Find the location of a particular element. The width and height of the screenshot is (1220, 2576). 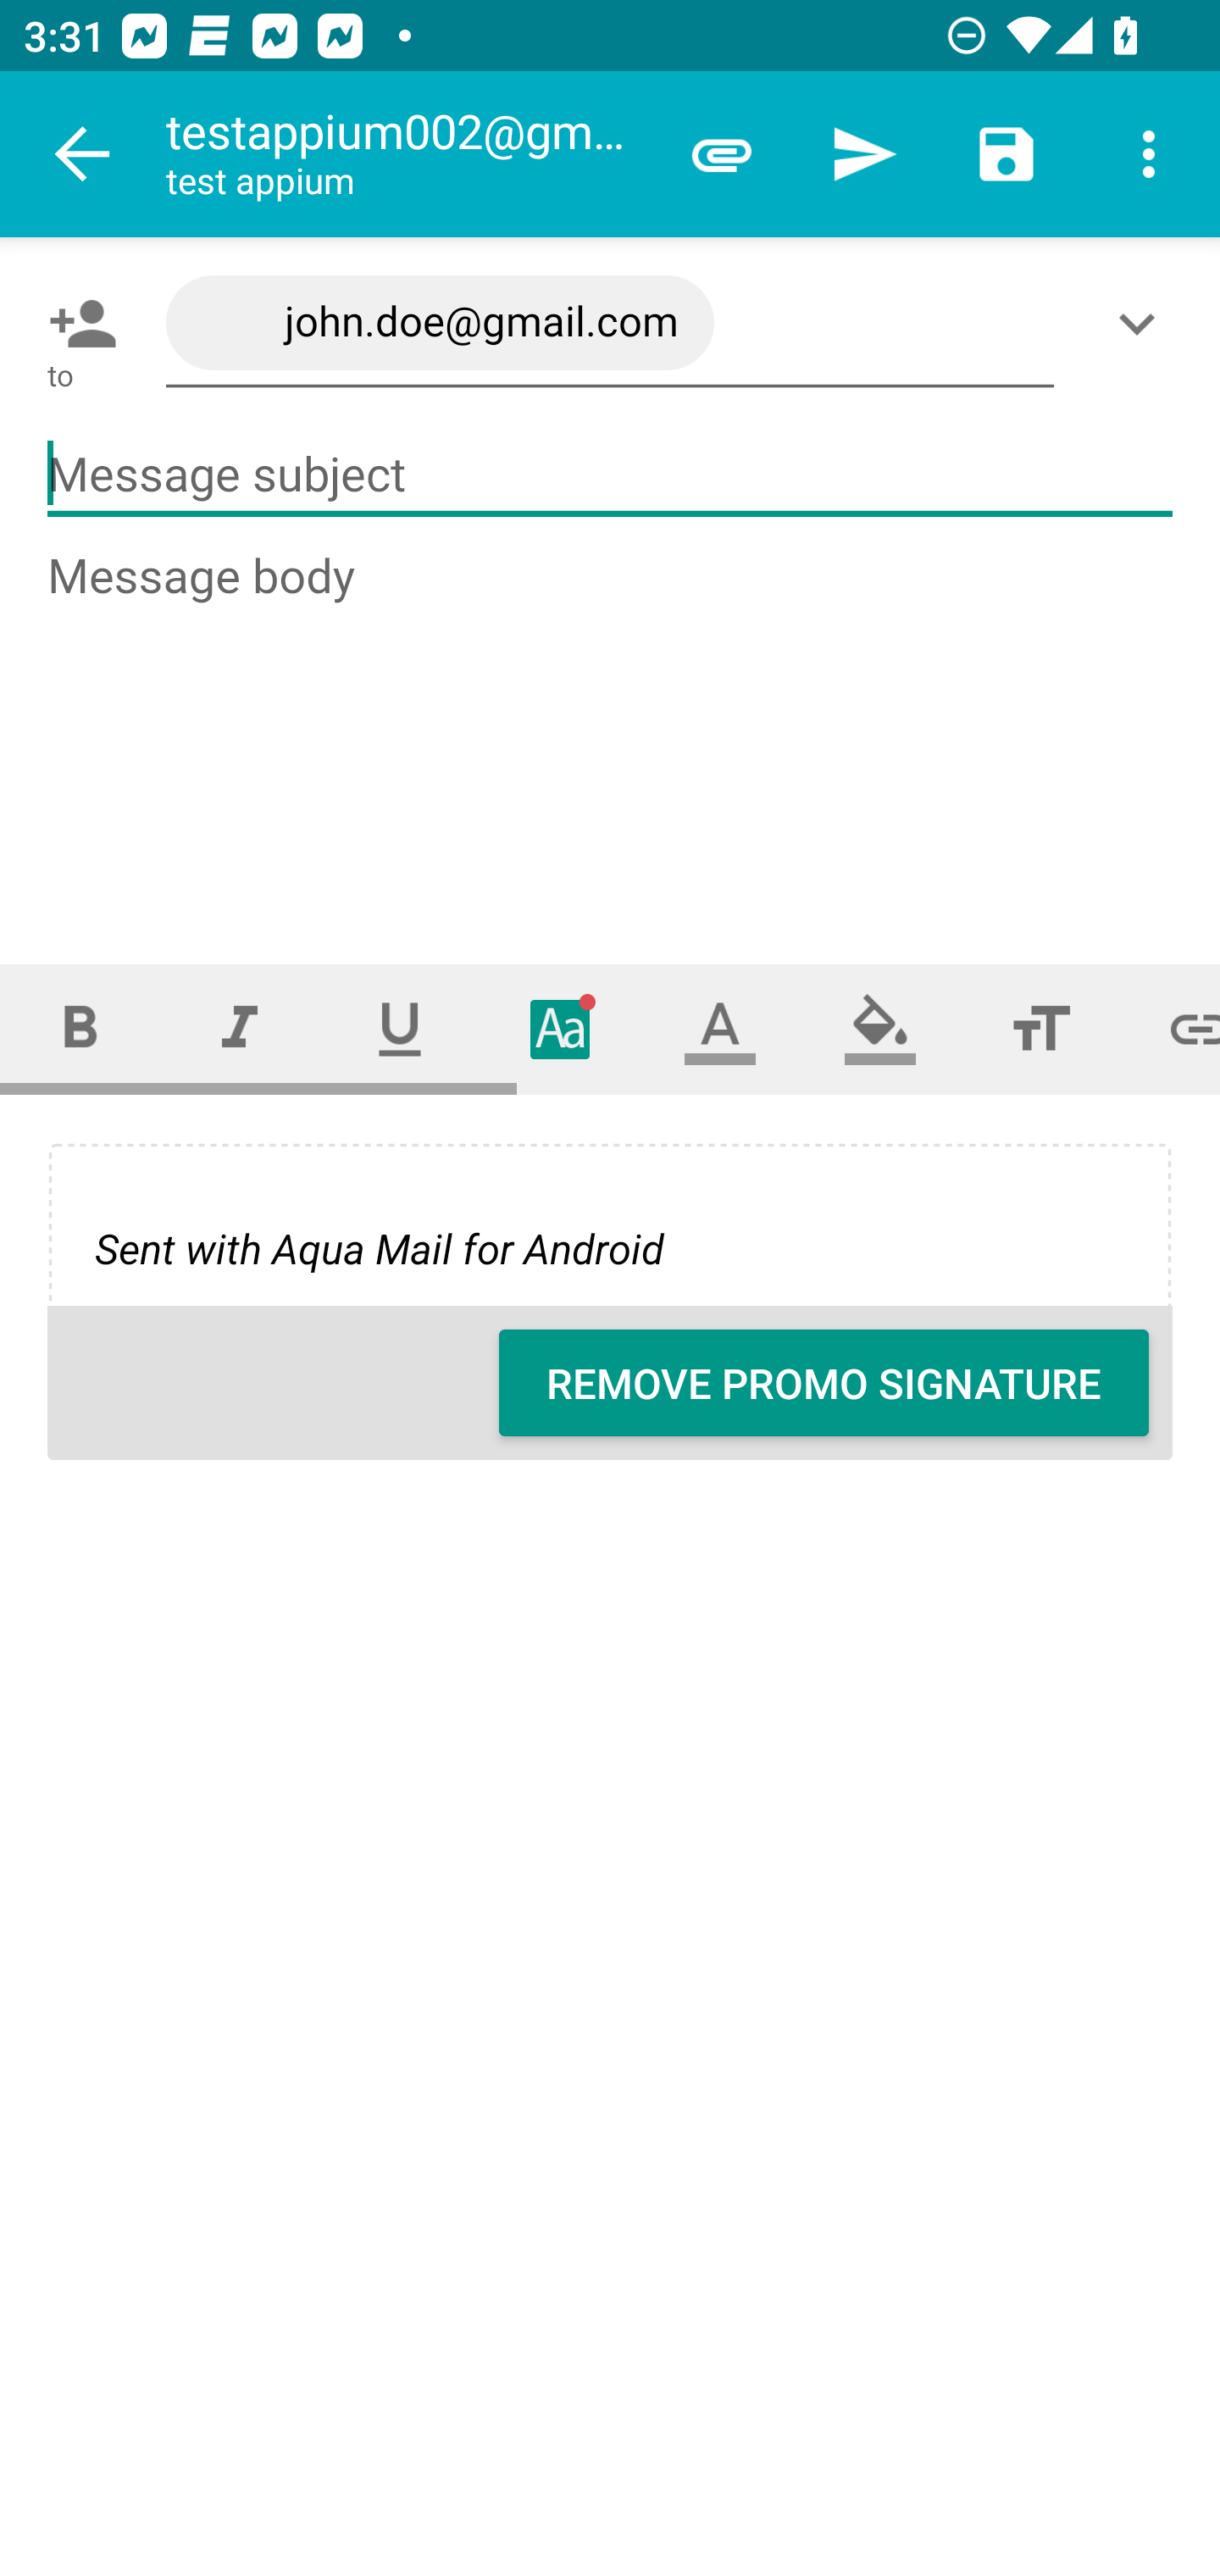

Italic is located at coordinates (239, 1029).